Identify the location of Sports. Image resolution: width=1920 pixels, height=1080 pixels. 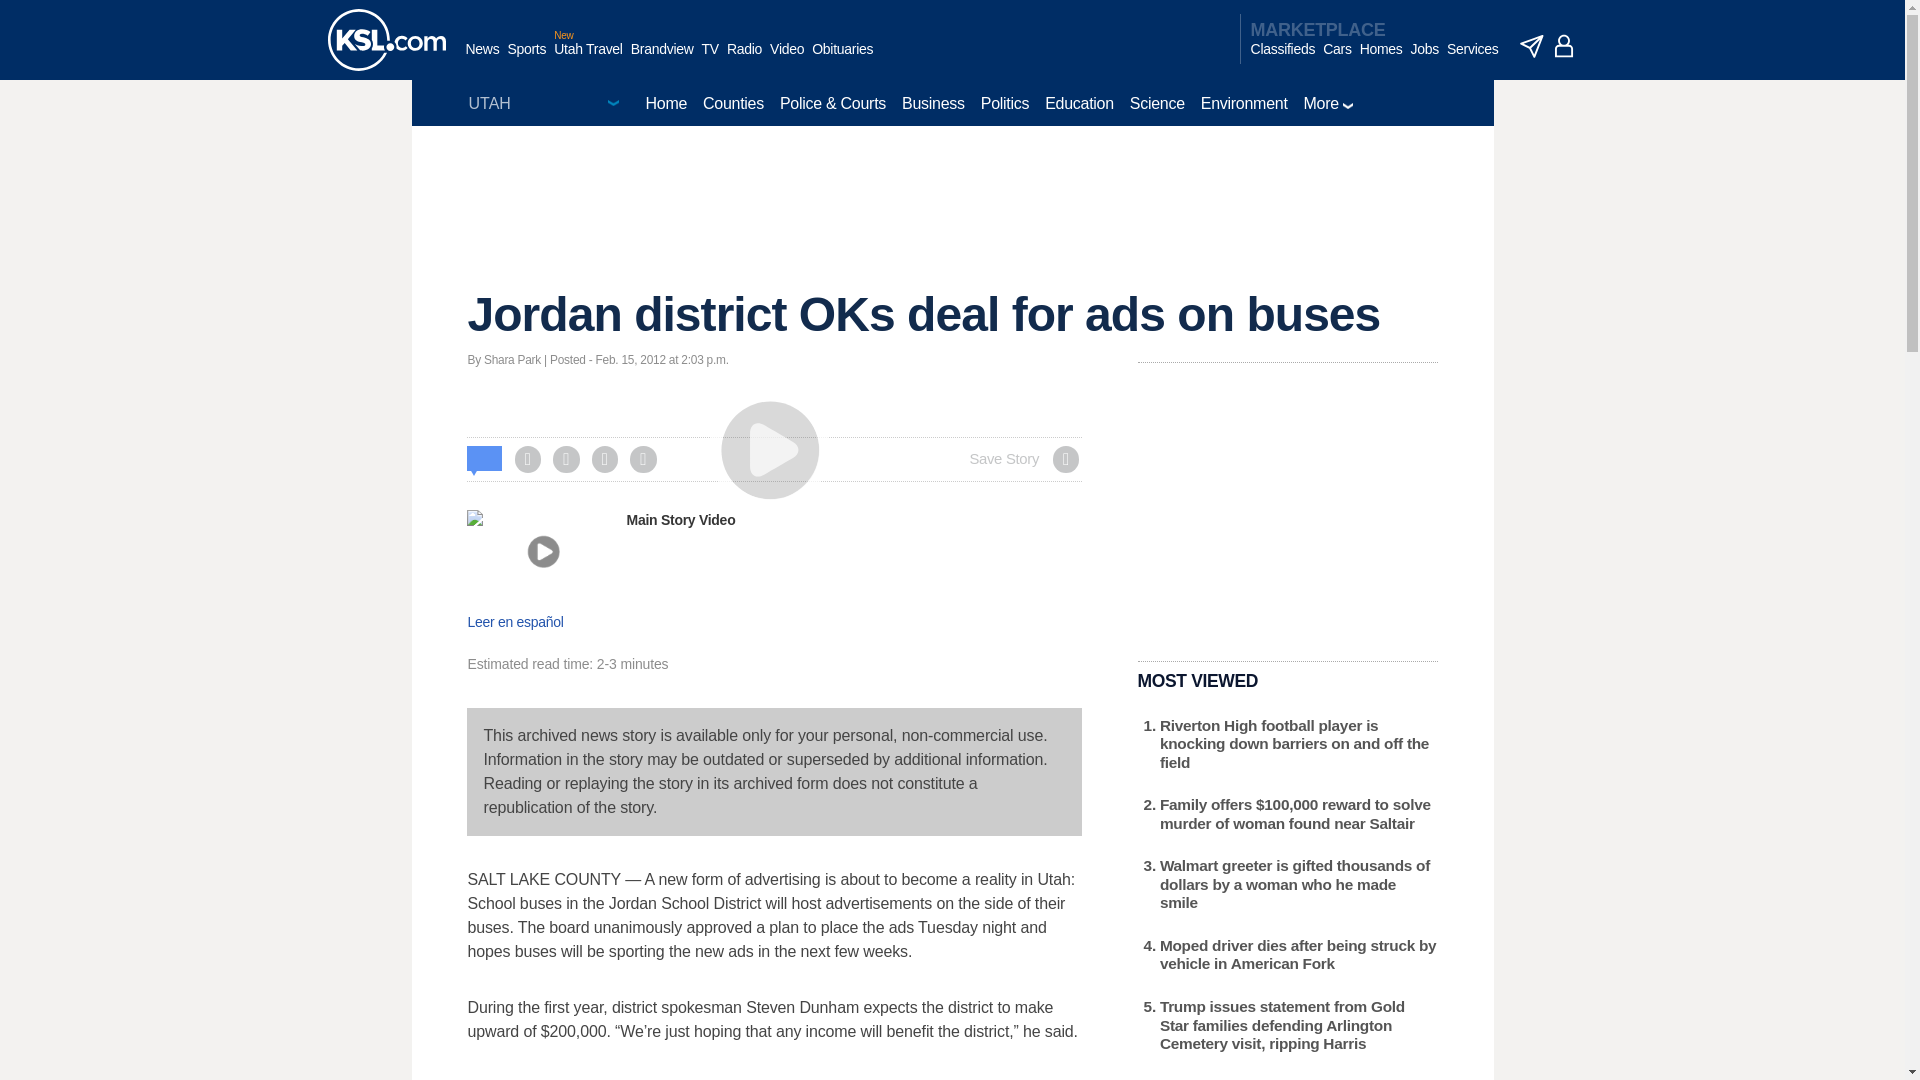
(526, 59).